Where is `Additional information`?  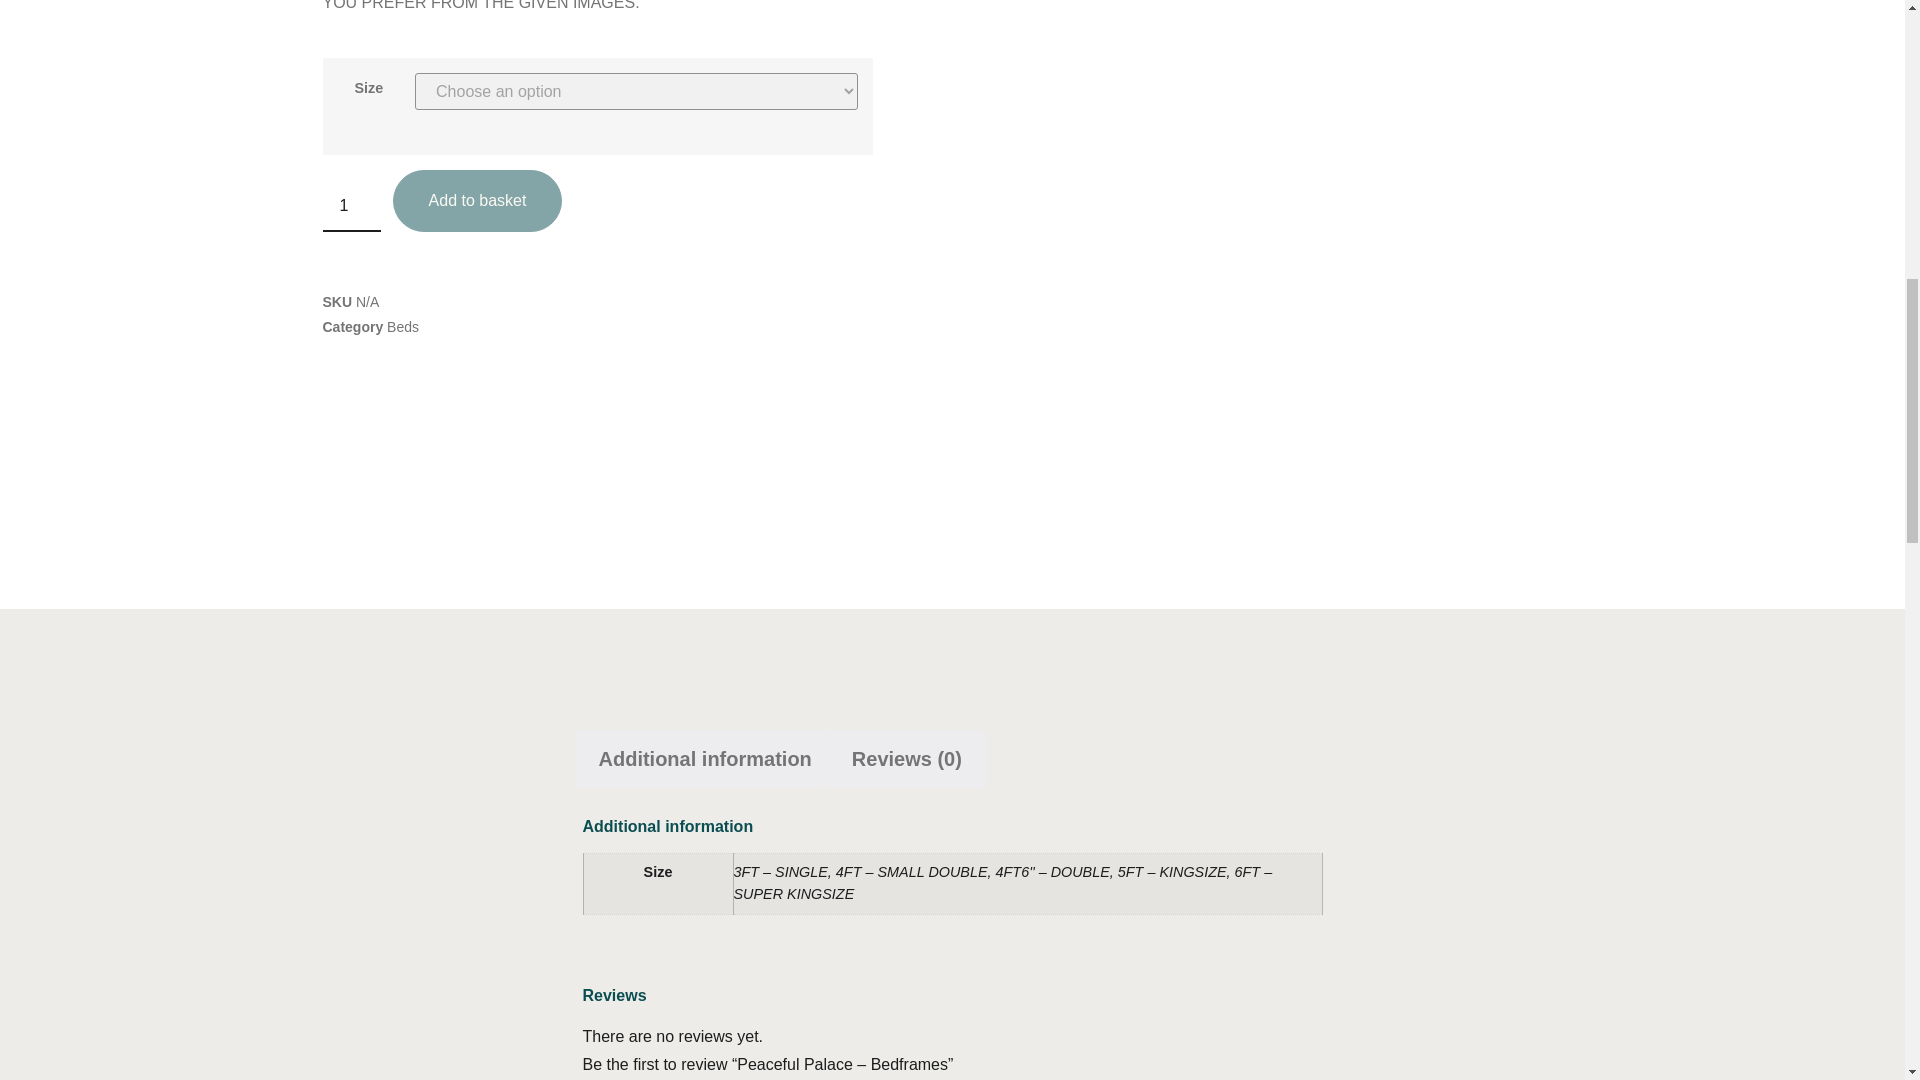 Additional information is located at coordinates (704, 759).